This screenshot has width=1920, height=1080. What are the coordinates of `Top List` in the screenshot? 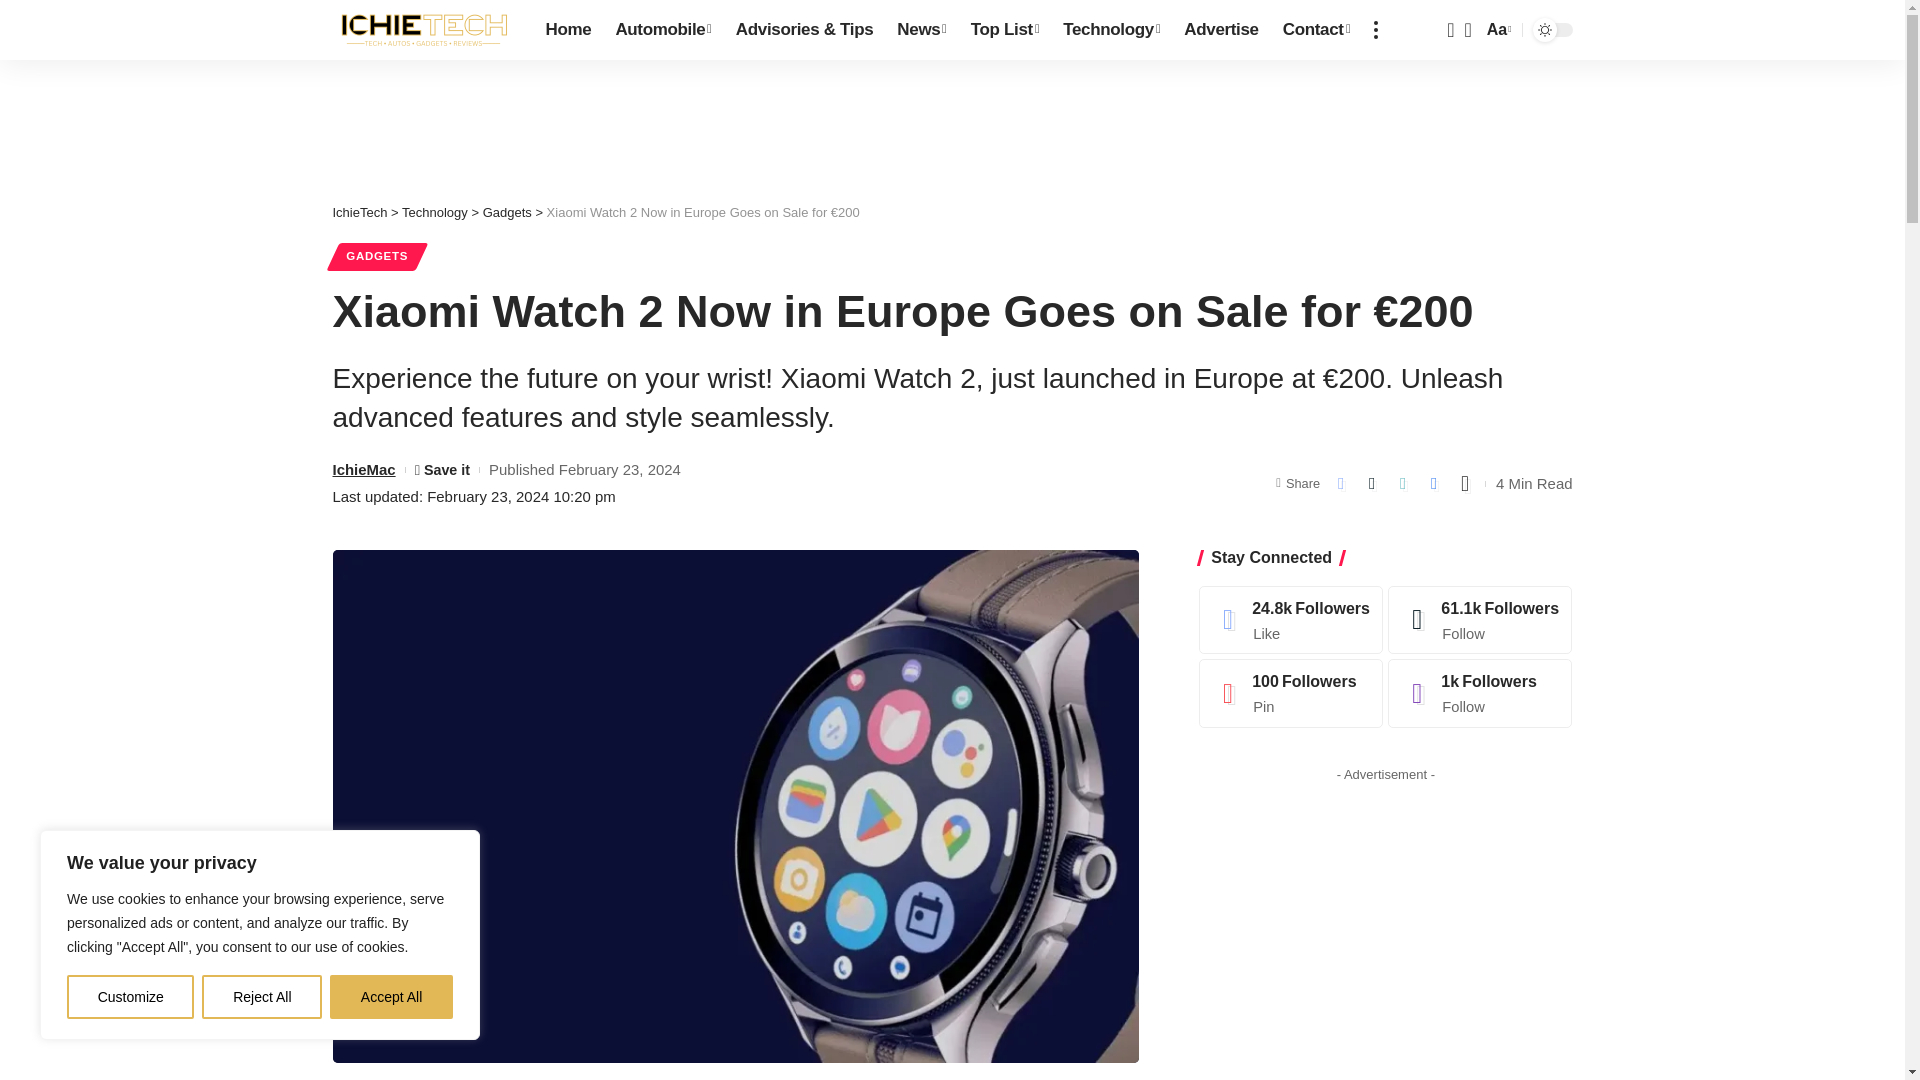 It's located at (1004, 30).